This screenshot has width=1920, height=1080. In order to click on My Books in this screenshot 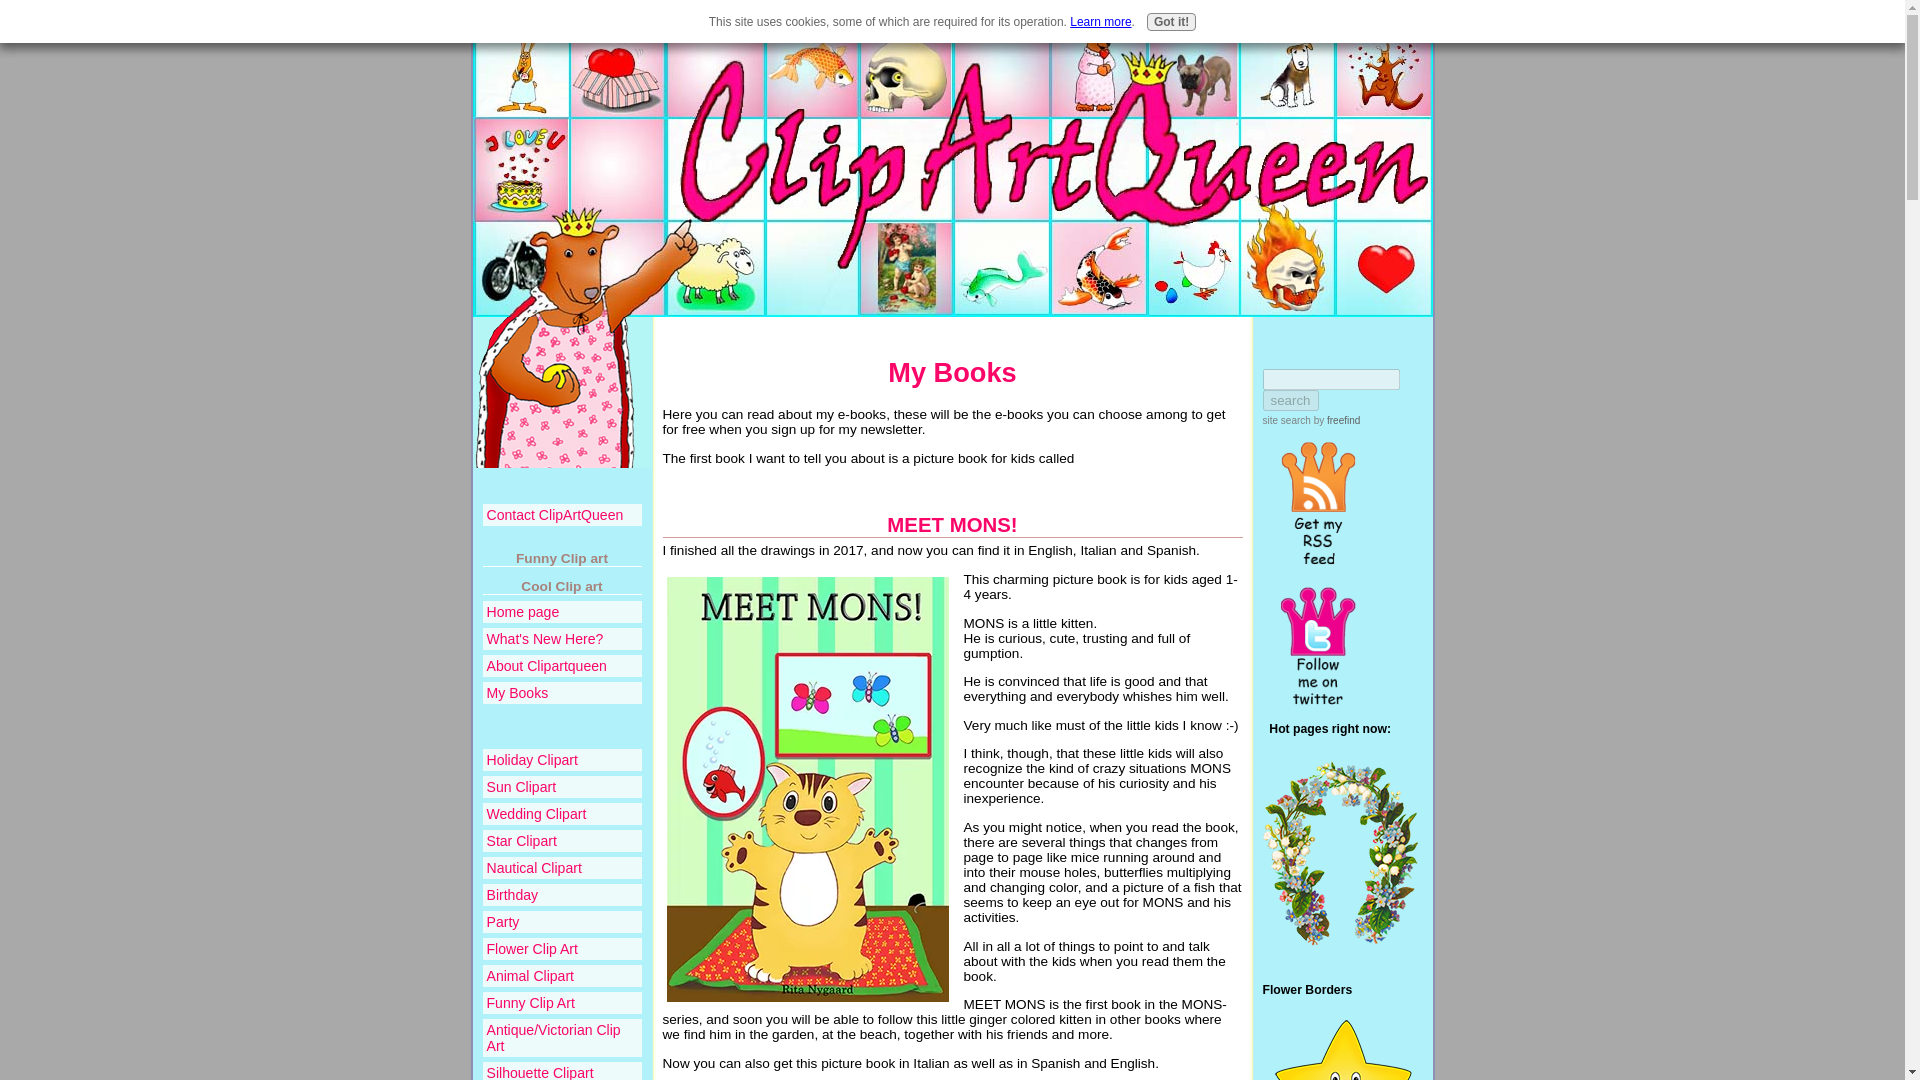, I will do `click(951, 372)`.